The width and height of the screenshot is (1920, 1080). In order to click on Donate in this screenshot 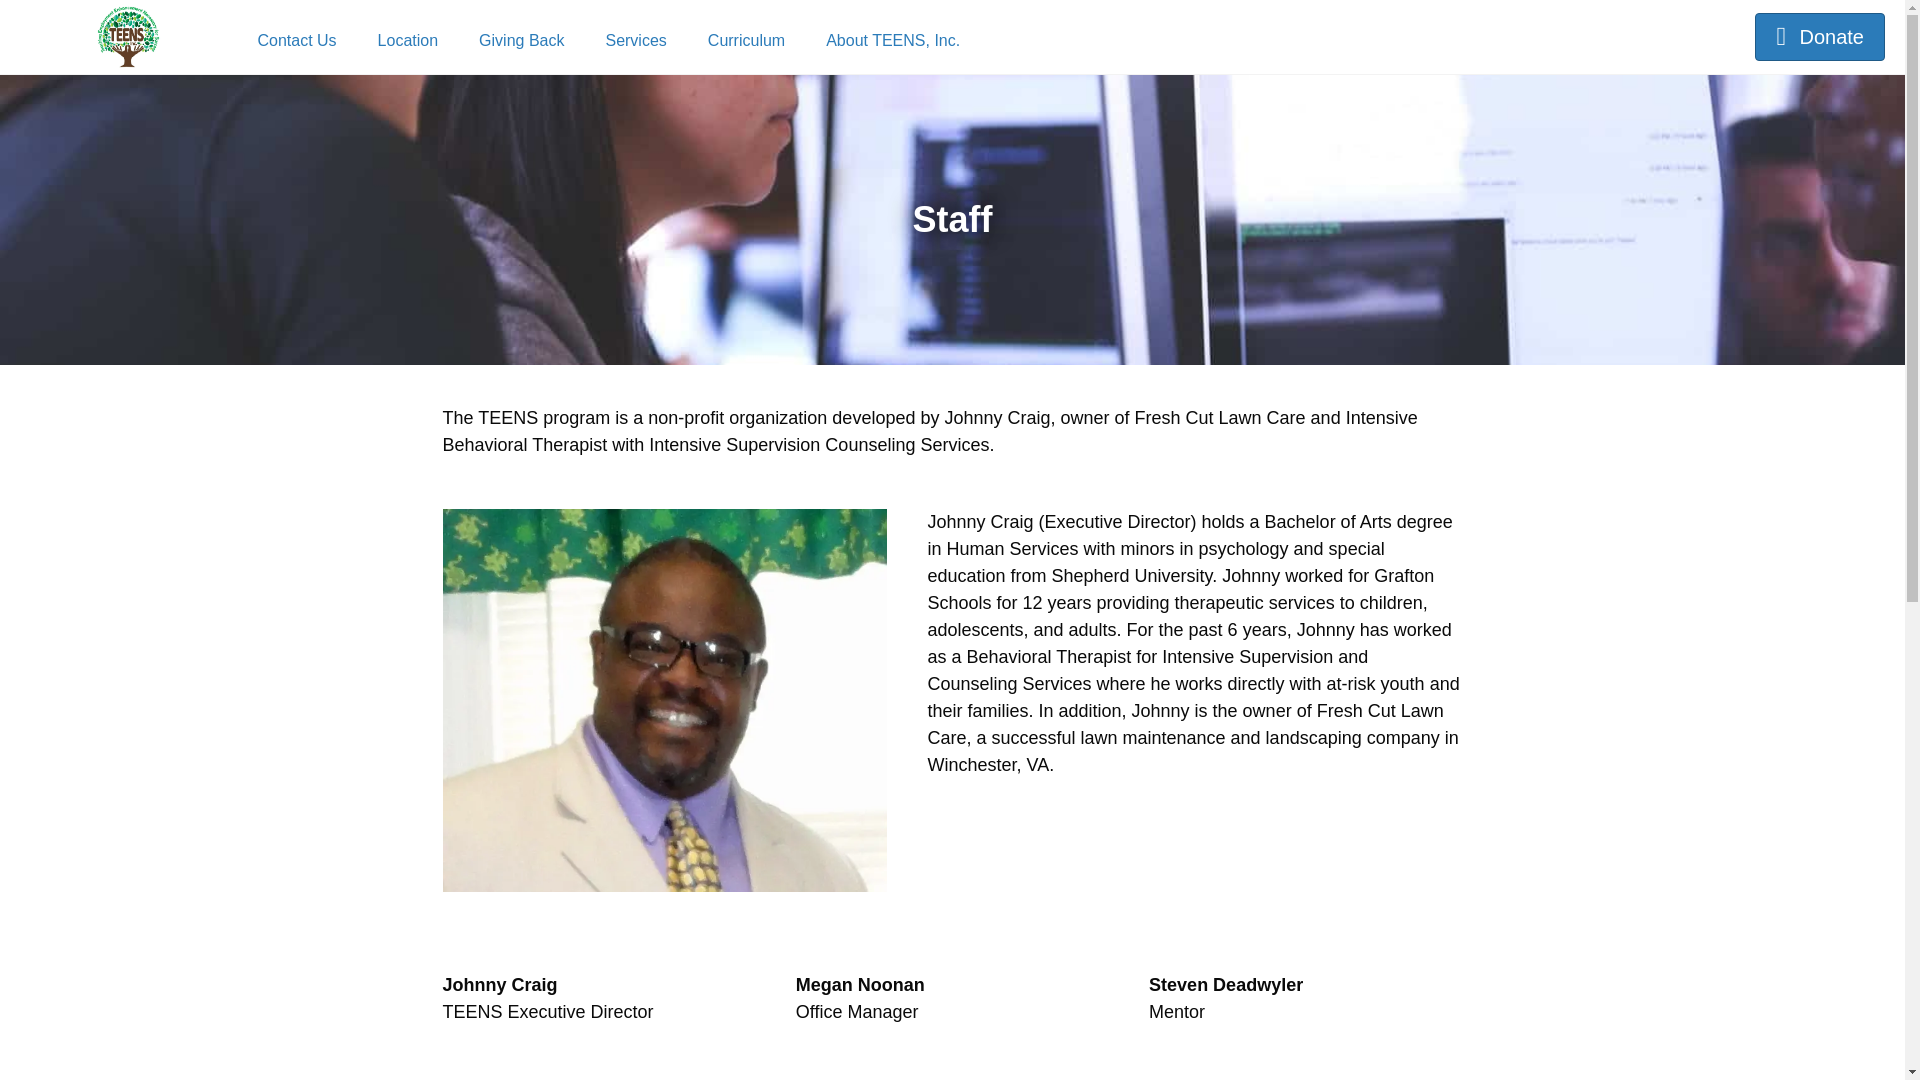, I will do `click(1820, 36)`.